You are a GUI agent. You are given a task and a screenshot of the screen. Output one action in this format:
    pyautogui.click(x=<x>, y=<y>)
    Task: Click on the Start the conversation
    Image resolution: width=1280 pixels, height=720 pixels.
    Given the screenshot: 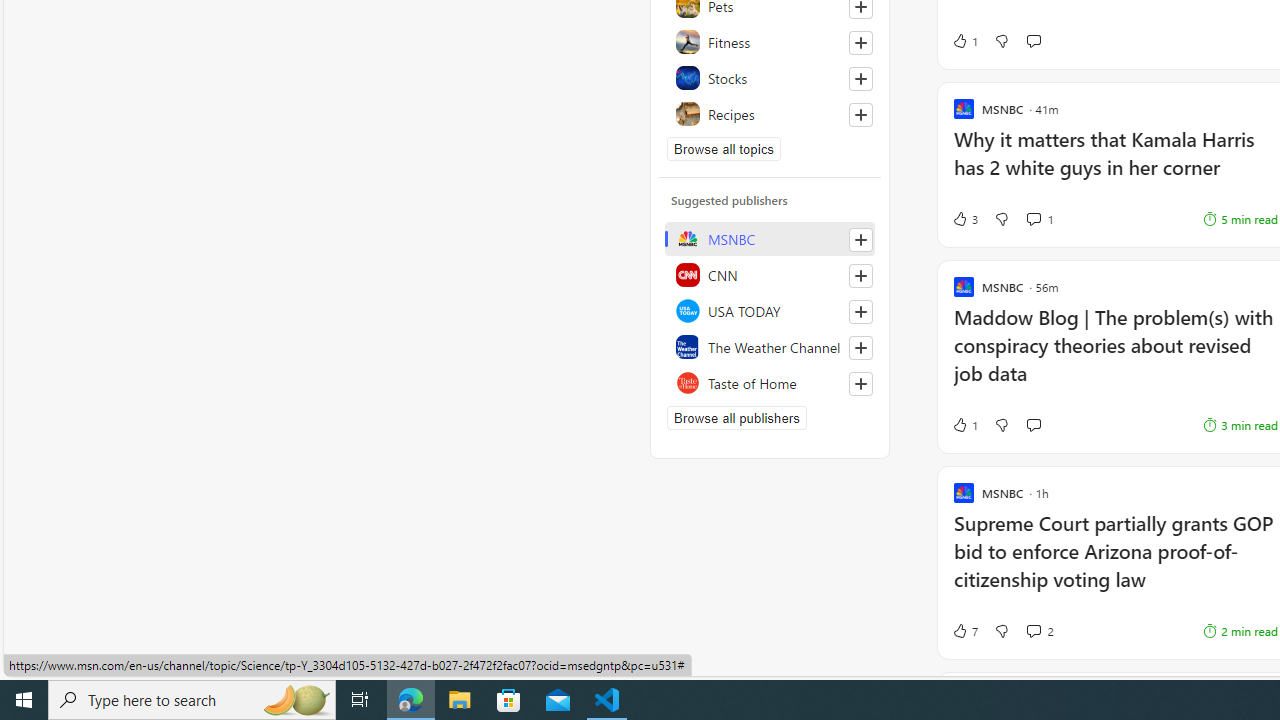 What is the action you would take?
    pyautogui.click(x=1033, y=424)
    